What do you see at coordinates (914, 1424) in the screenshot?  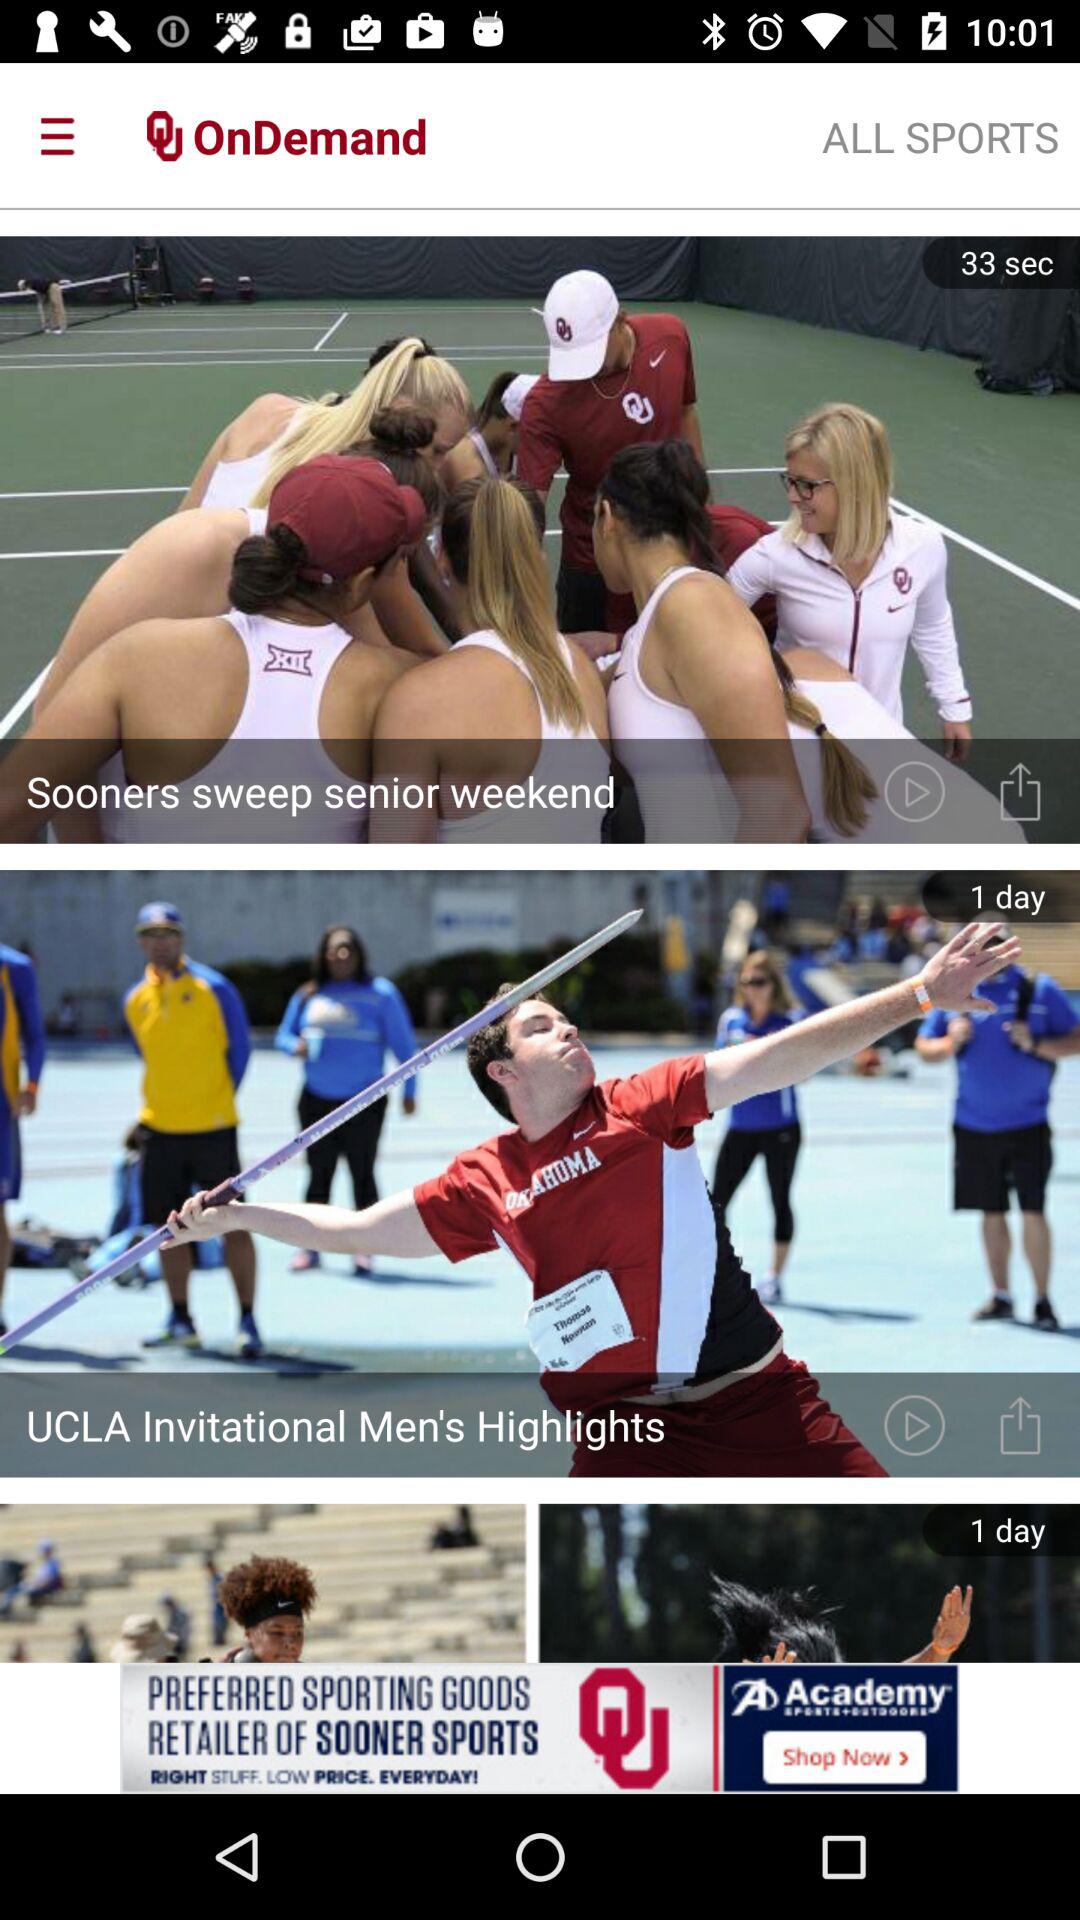 I see `open video` at bounding box center [914, 1424].